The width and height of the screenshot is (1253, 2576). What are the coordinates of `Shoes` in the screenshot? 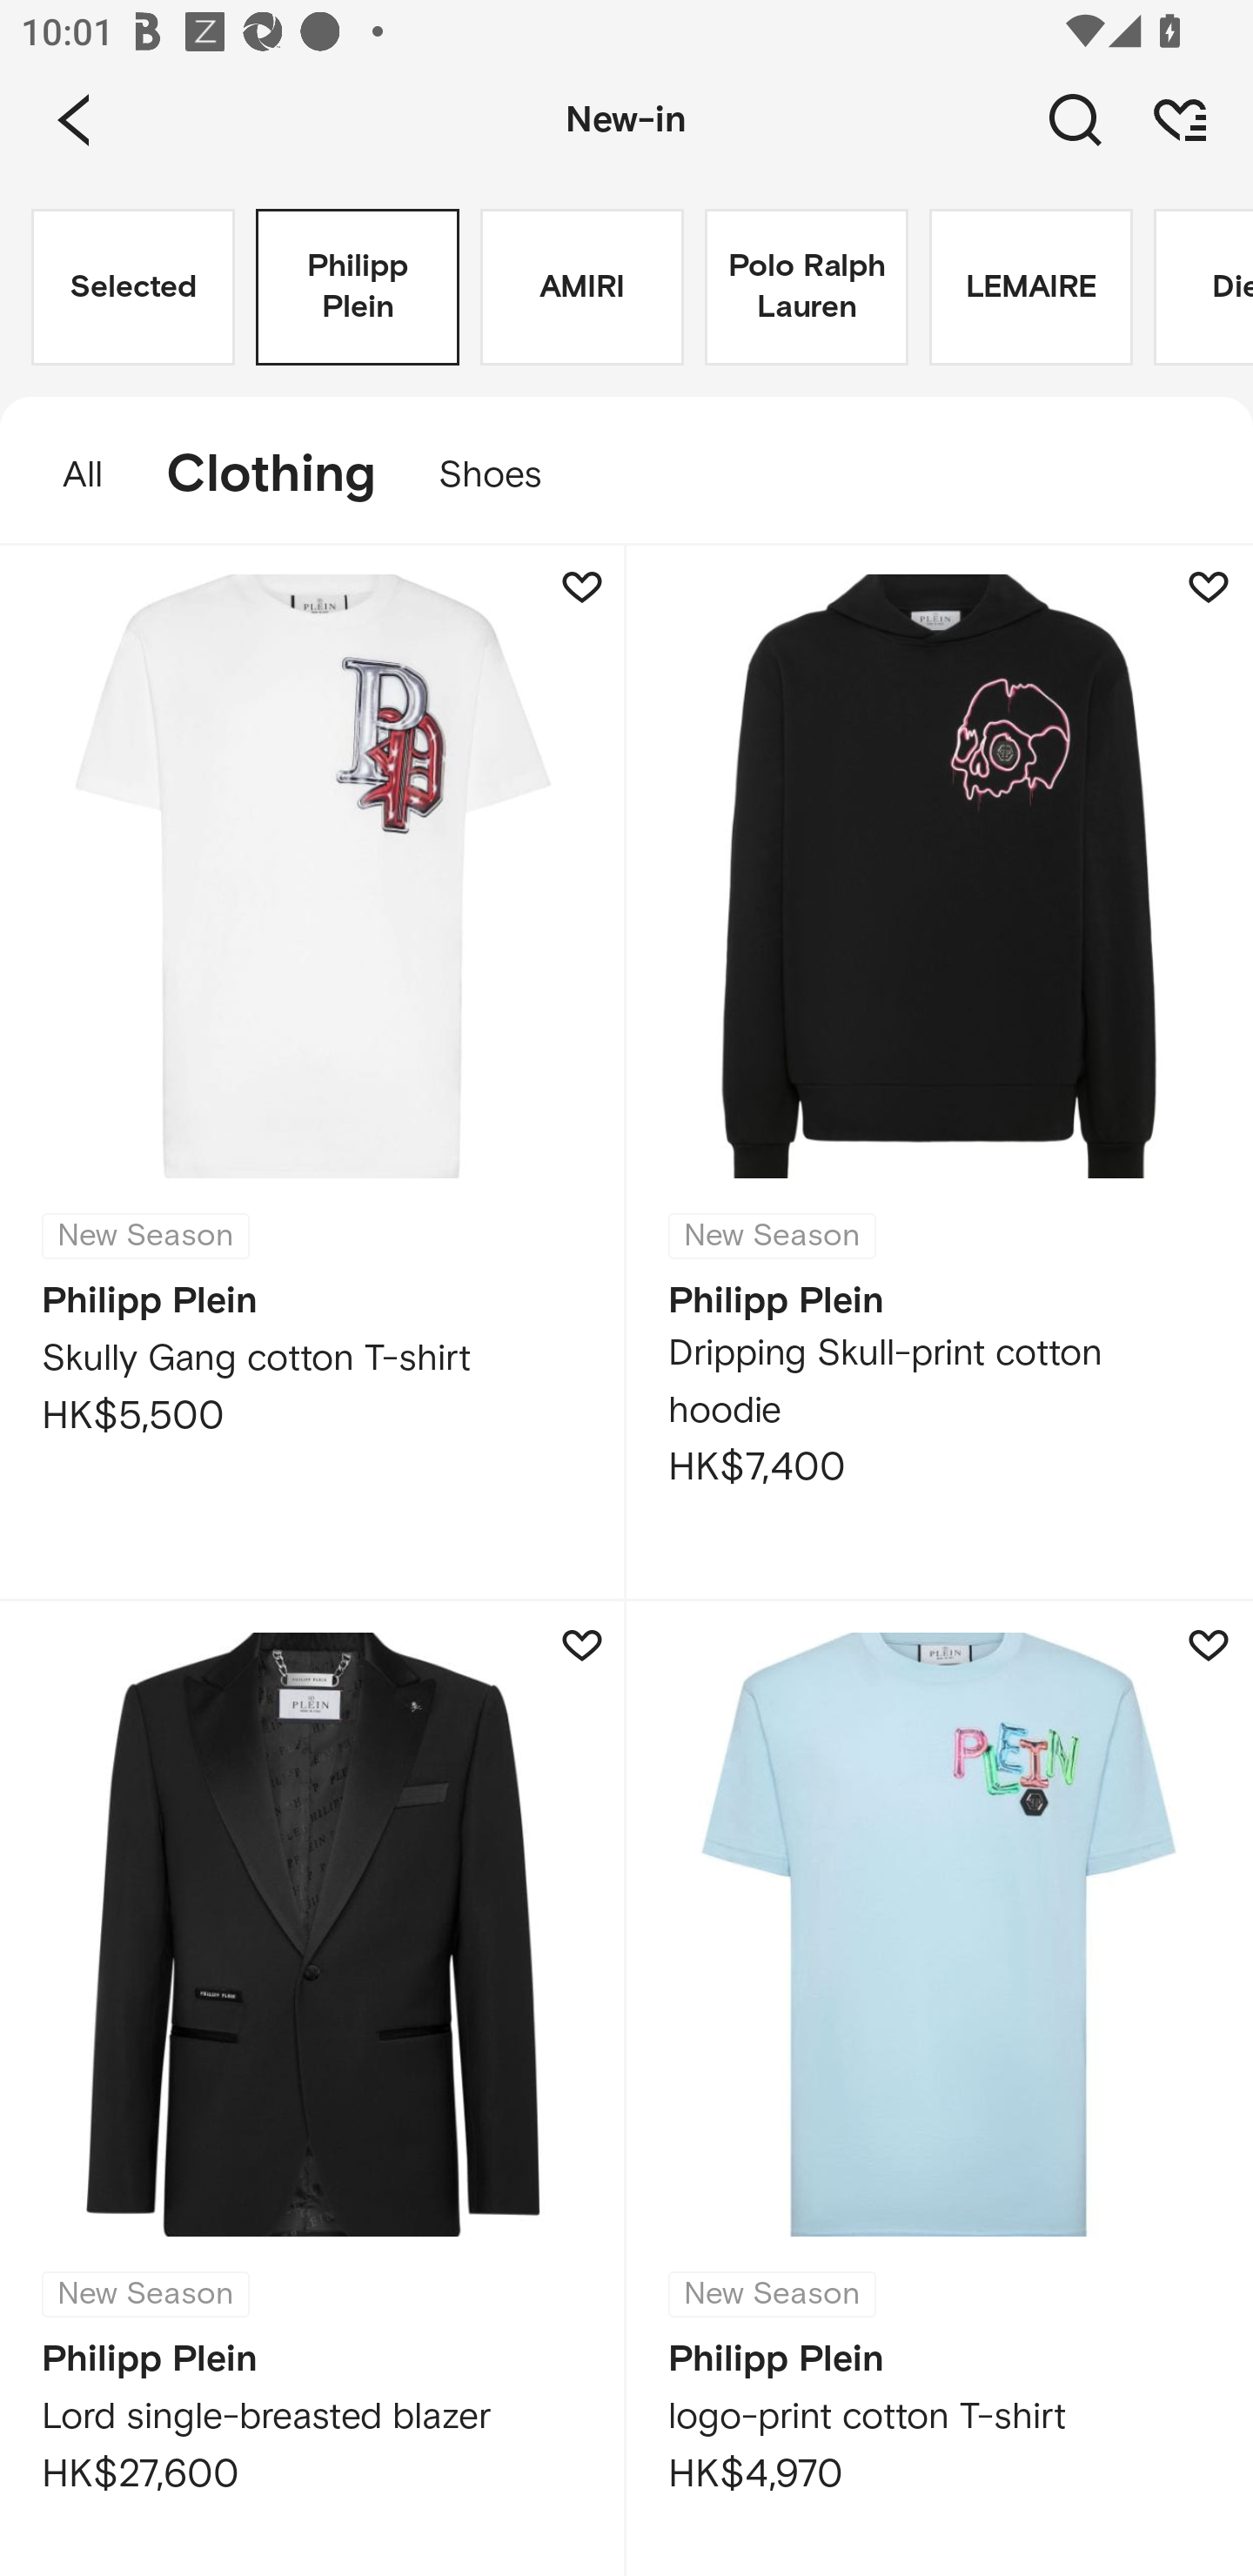 It's located at (506, 475).